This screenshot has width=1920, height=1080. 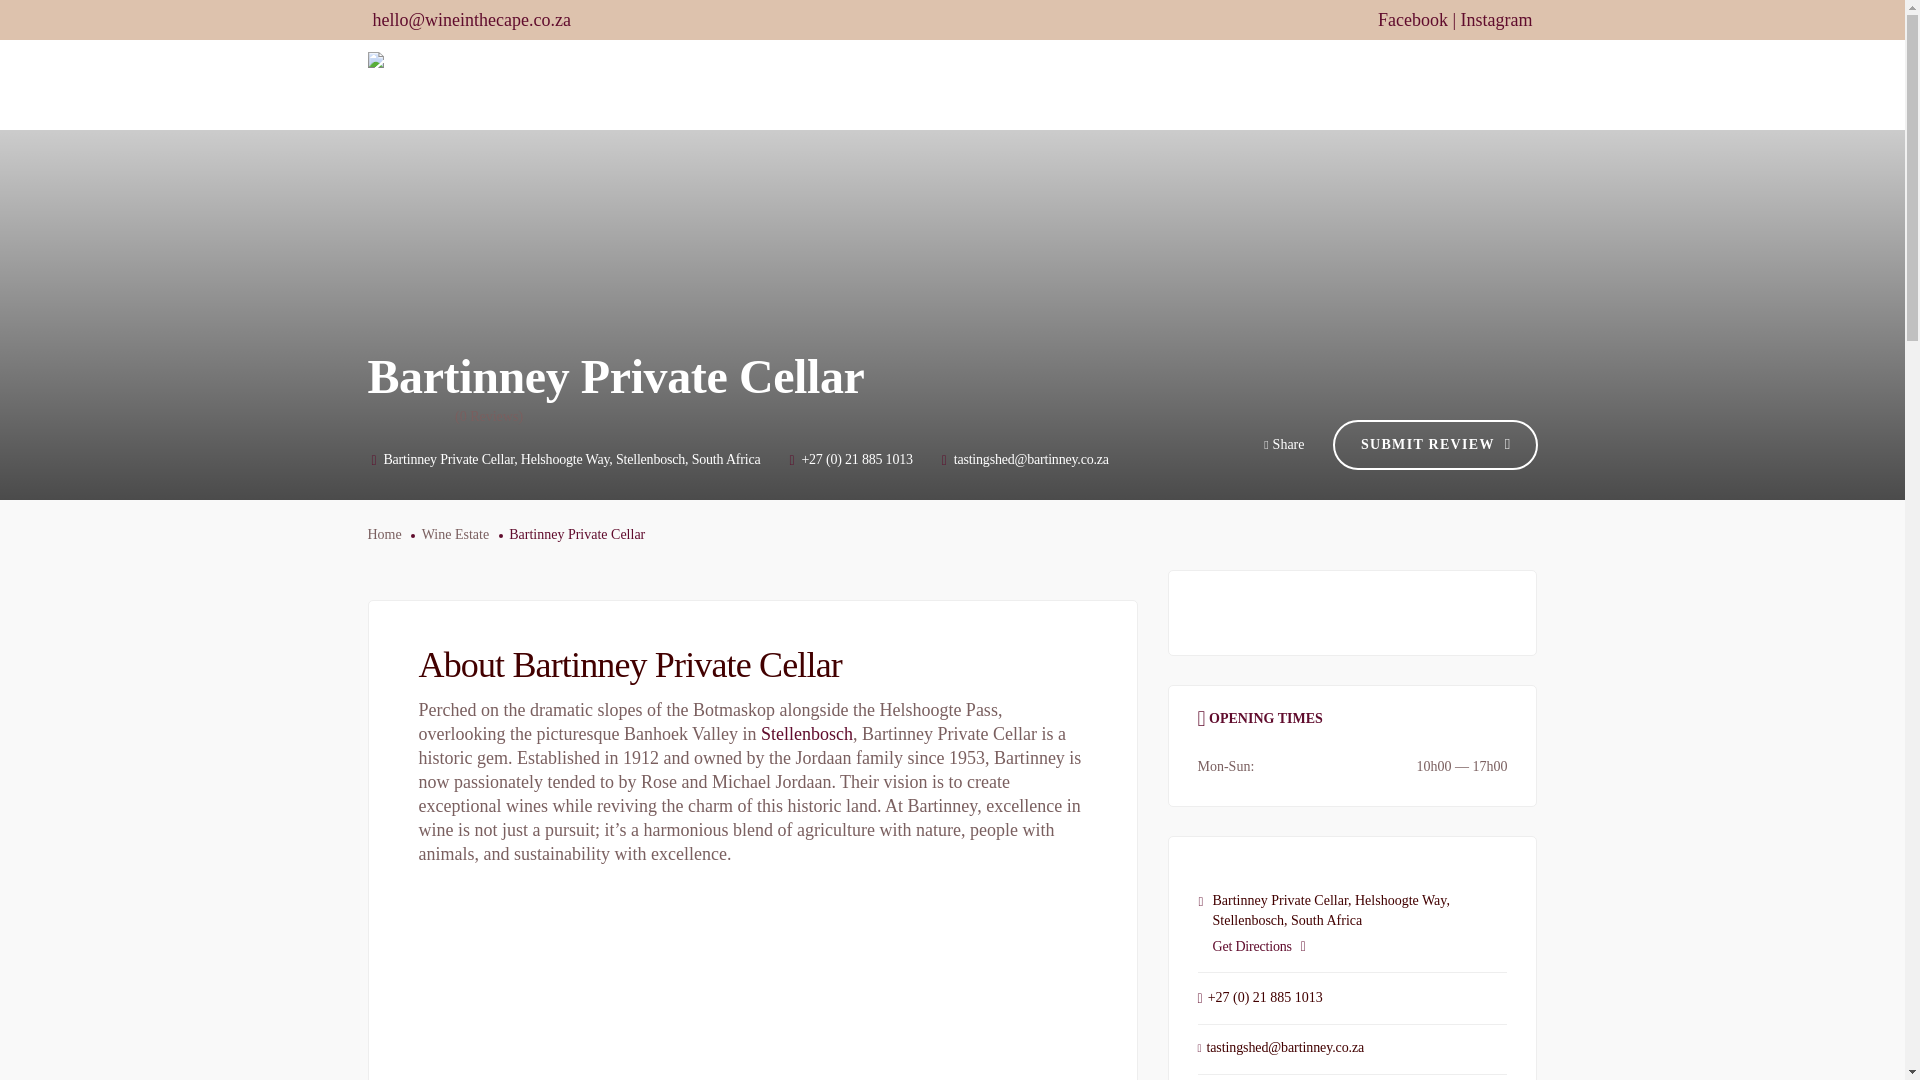 I want to click on Weddings, so click(x=1159, y=85).